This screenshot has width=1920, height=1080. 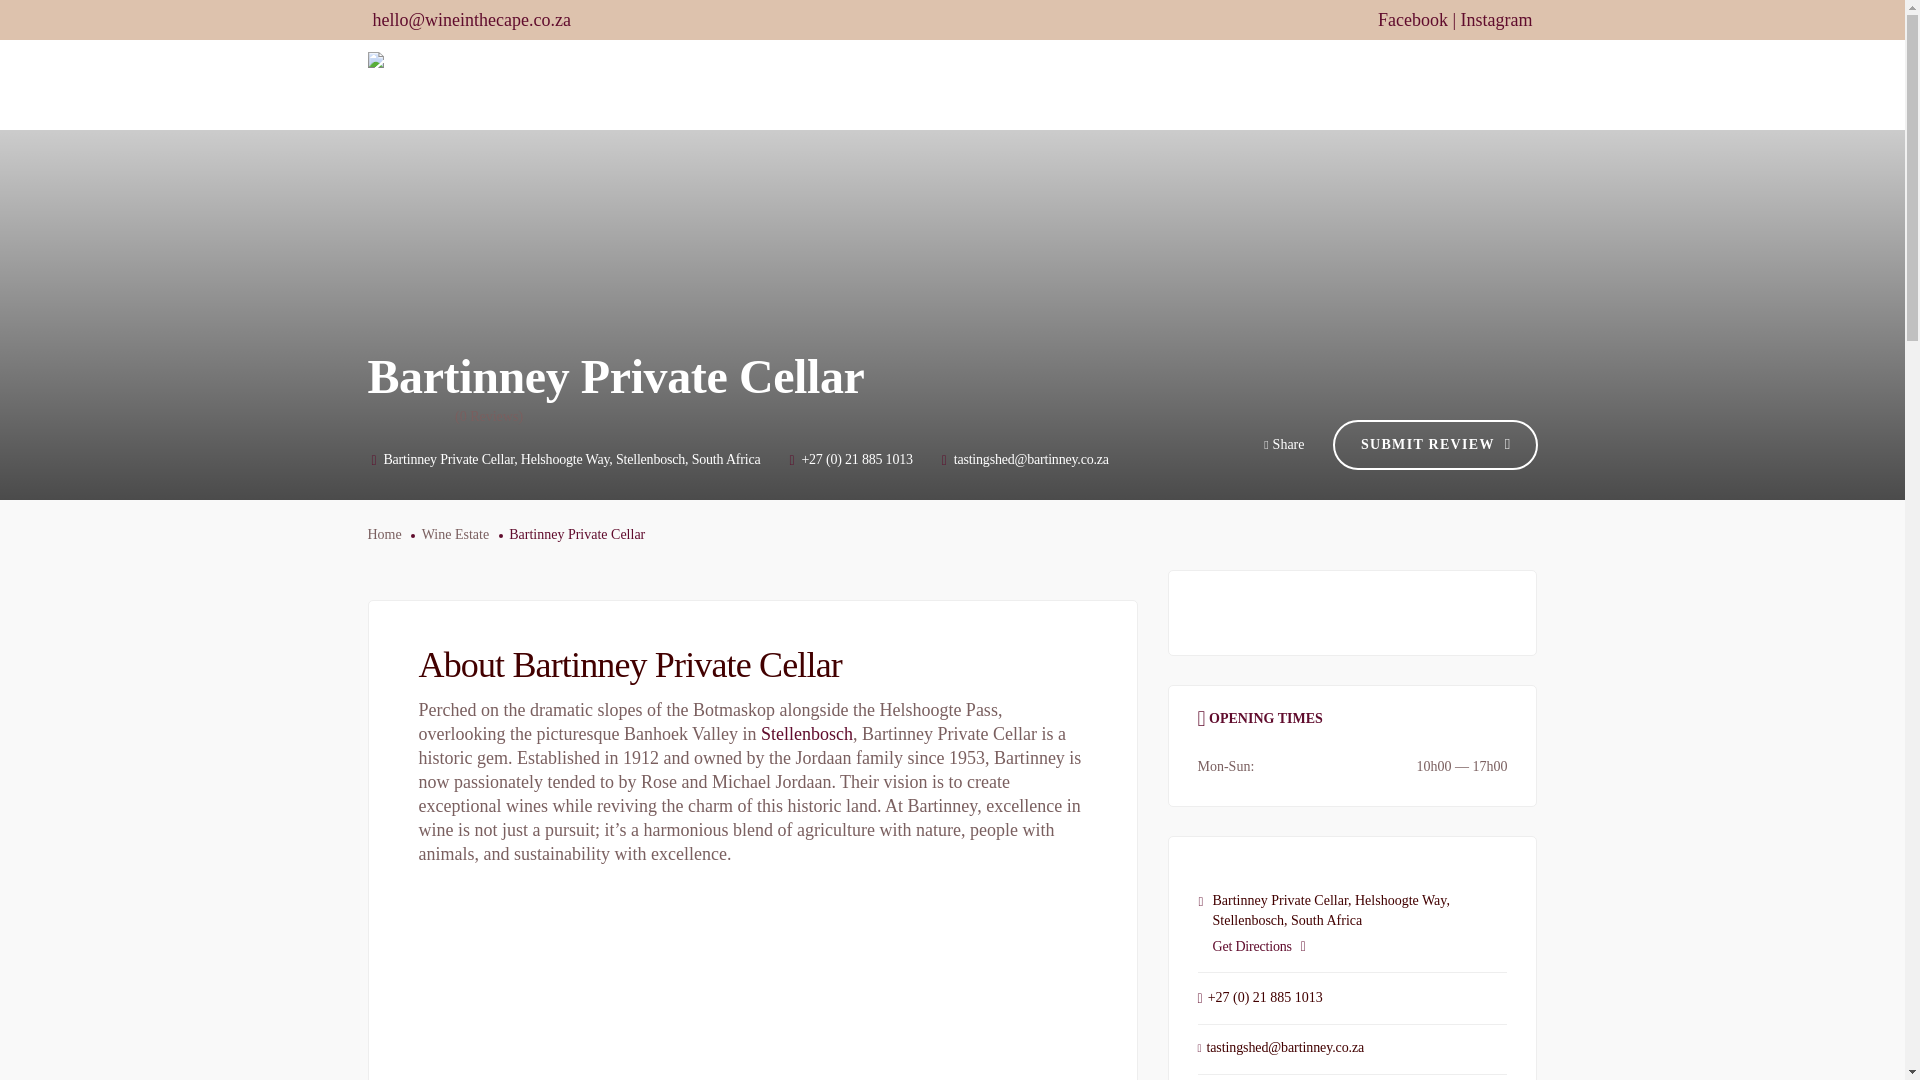 I want to click on Weddings, so click(x=1159, y=85).